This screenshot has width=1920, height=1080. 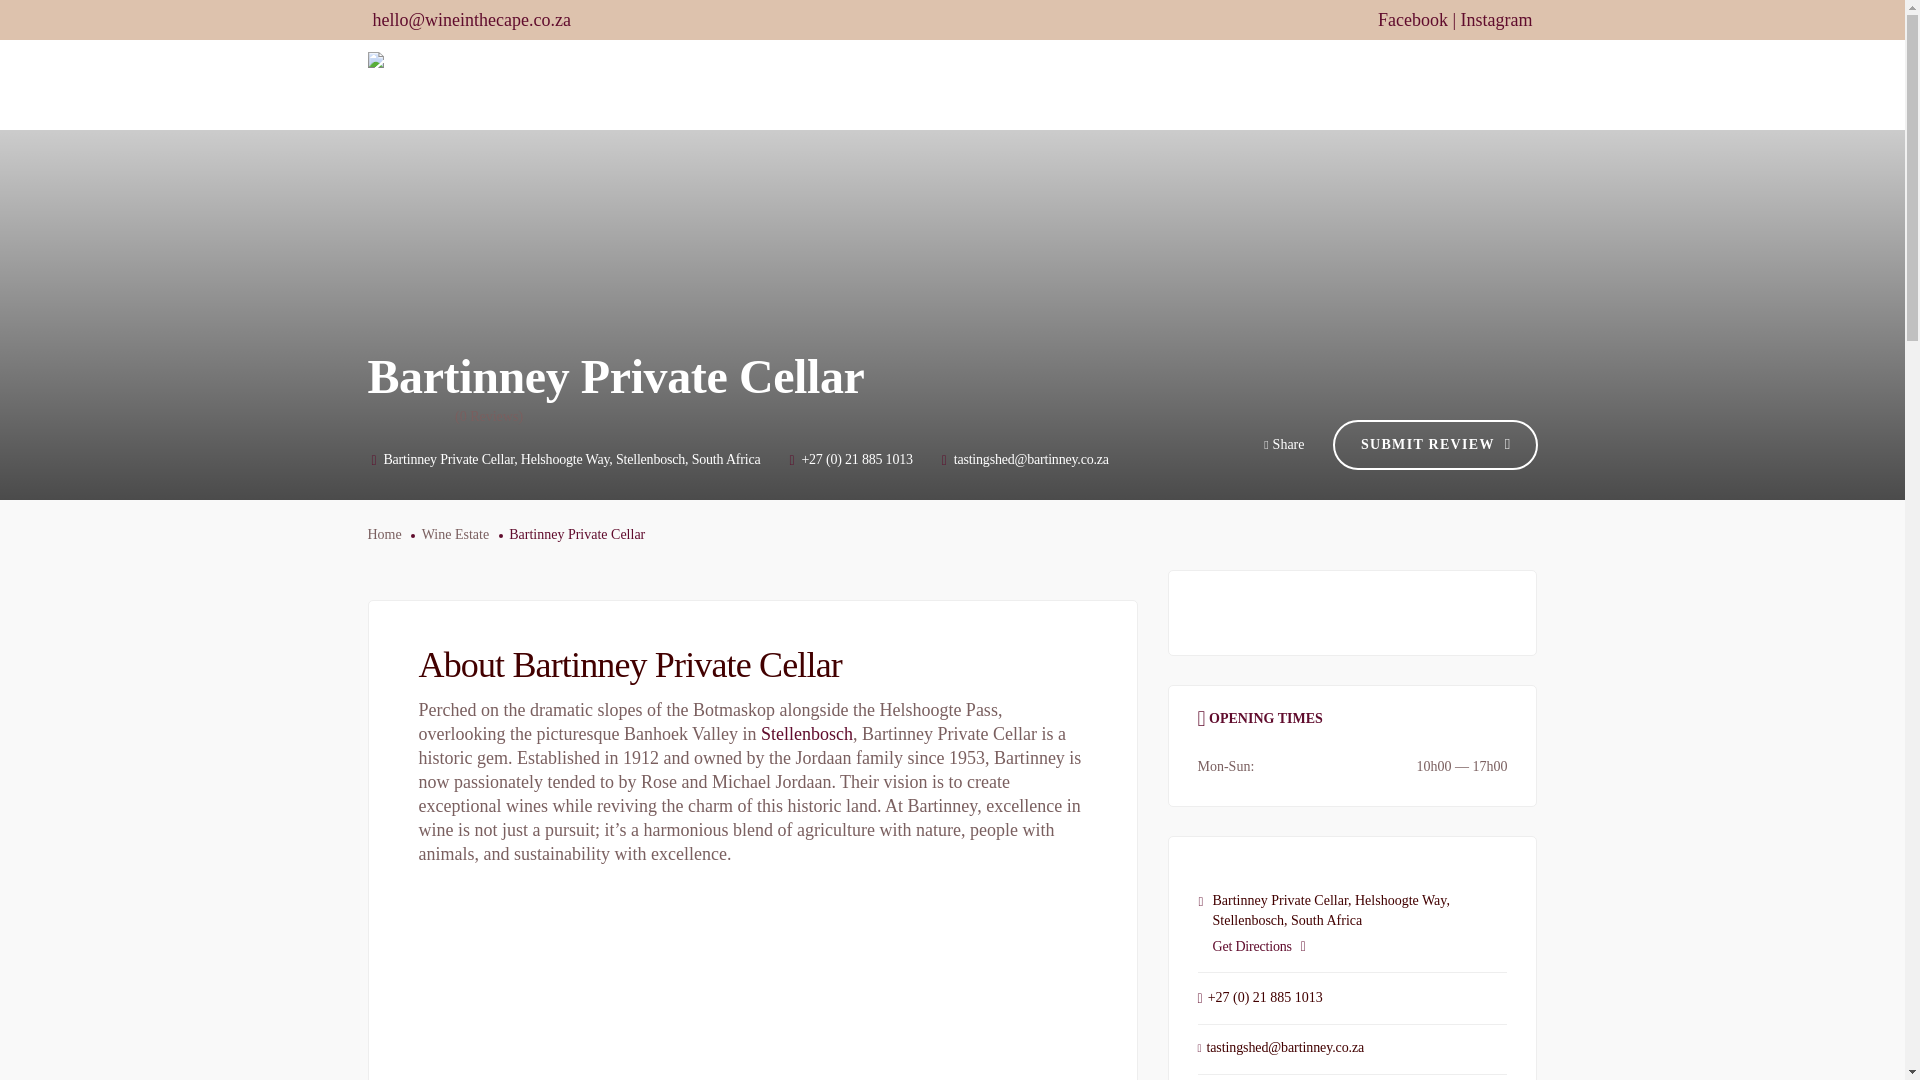 I want to click on Weddings, so click(x=1159, y=85).